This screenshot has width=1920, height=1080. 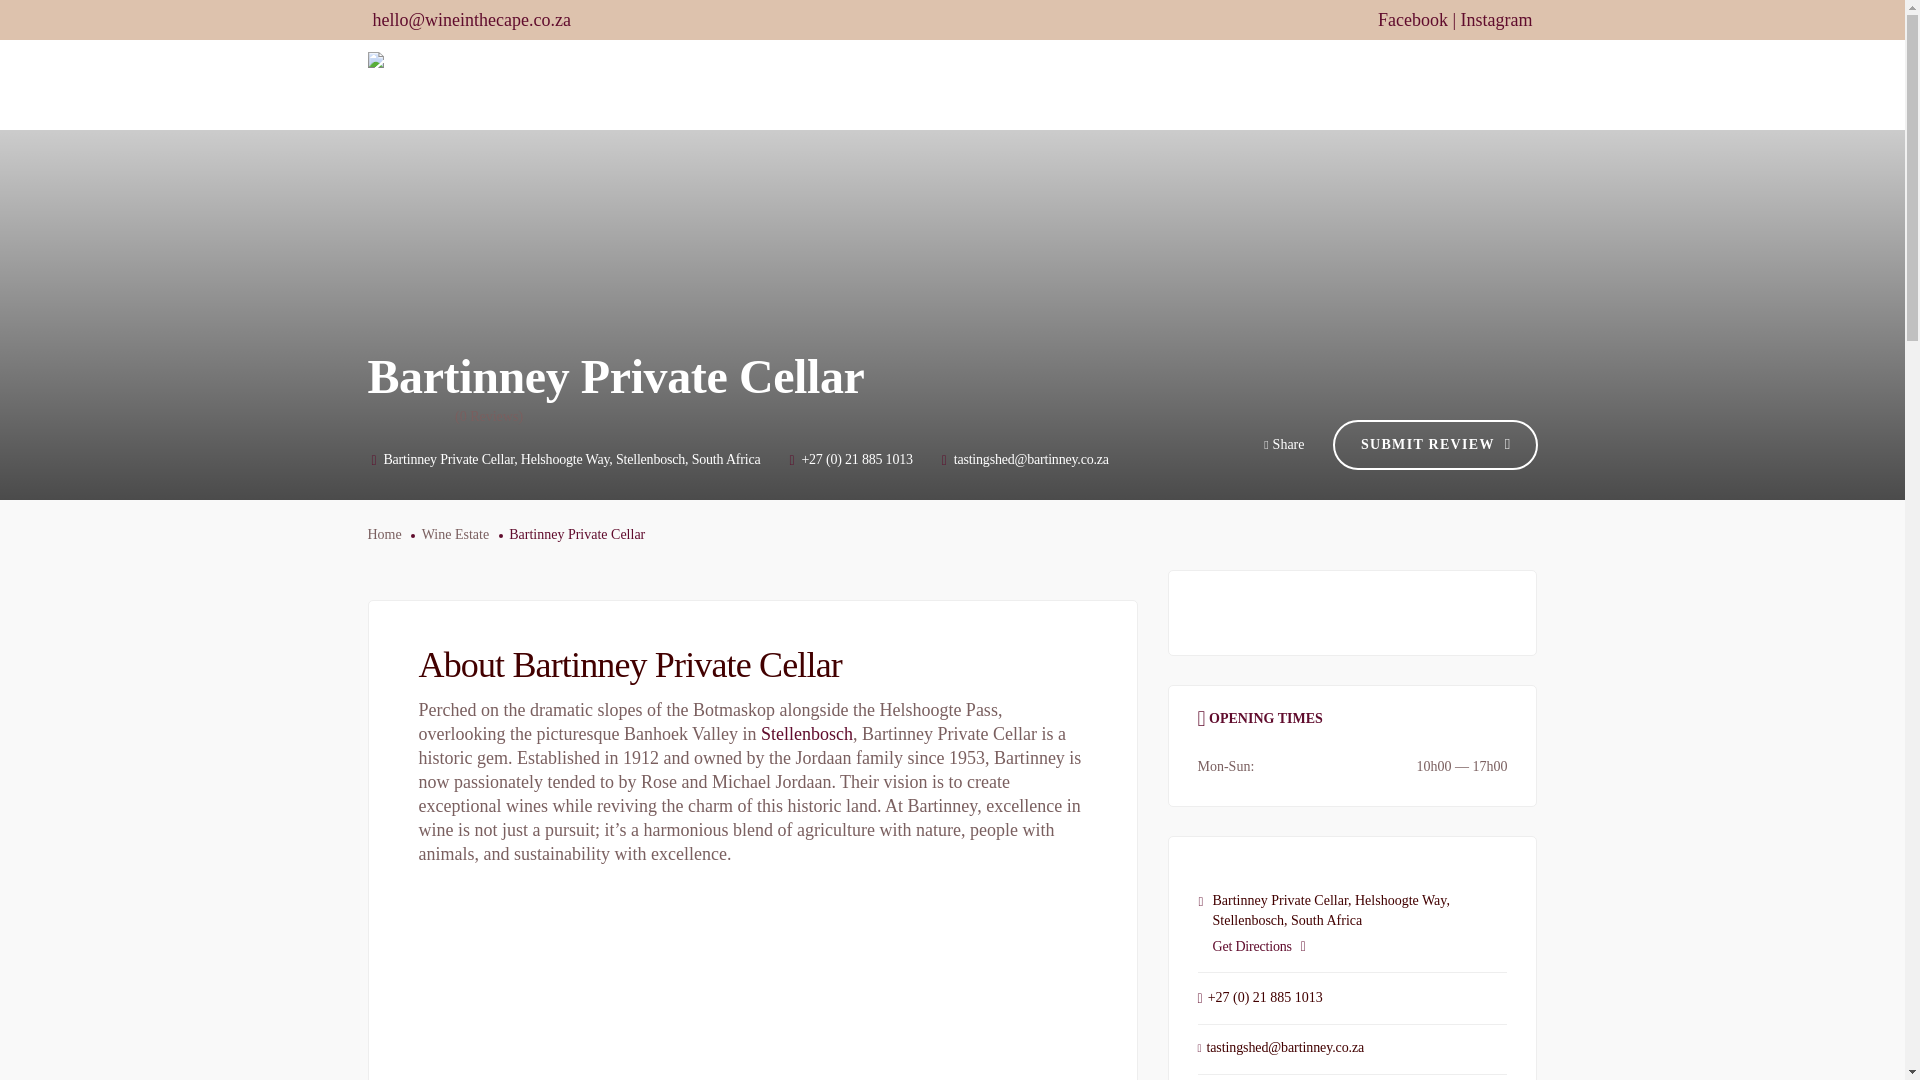 I want to click on Weddings, so click(x=1159, y=85).